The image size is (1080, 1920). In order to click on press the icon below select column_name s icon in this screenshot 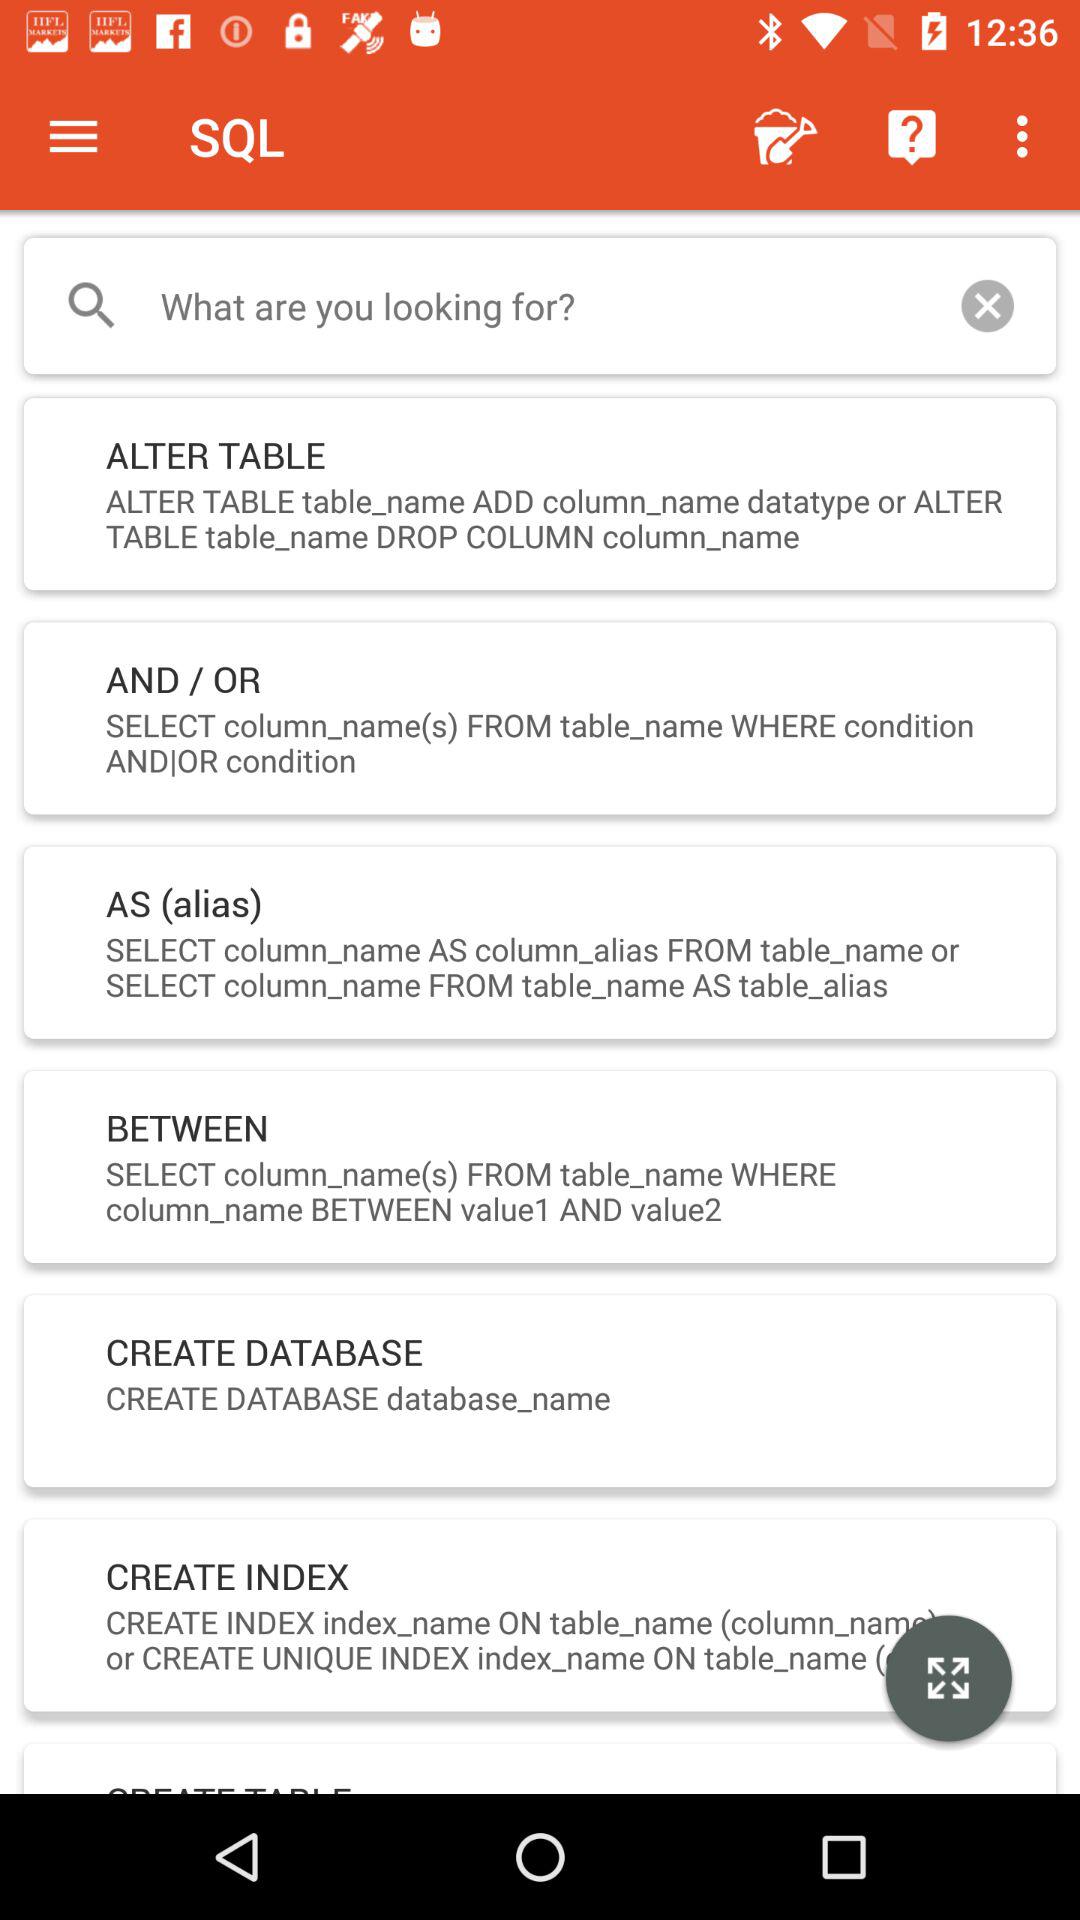, I will do `click(948, 1681)`.